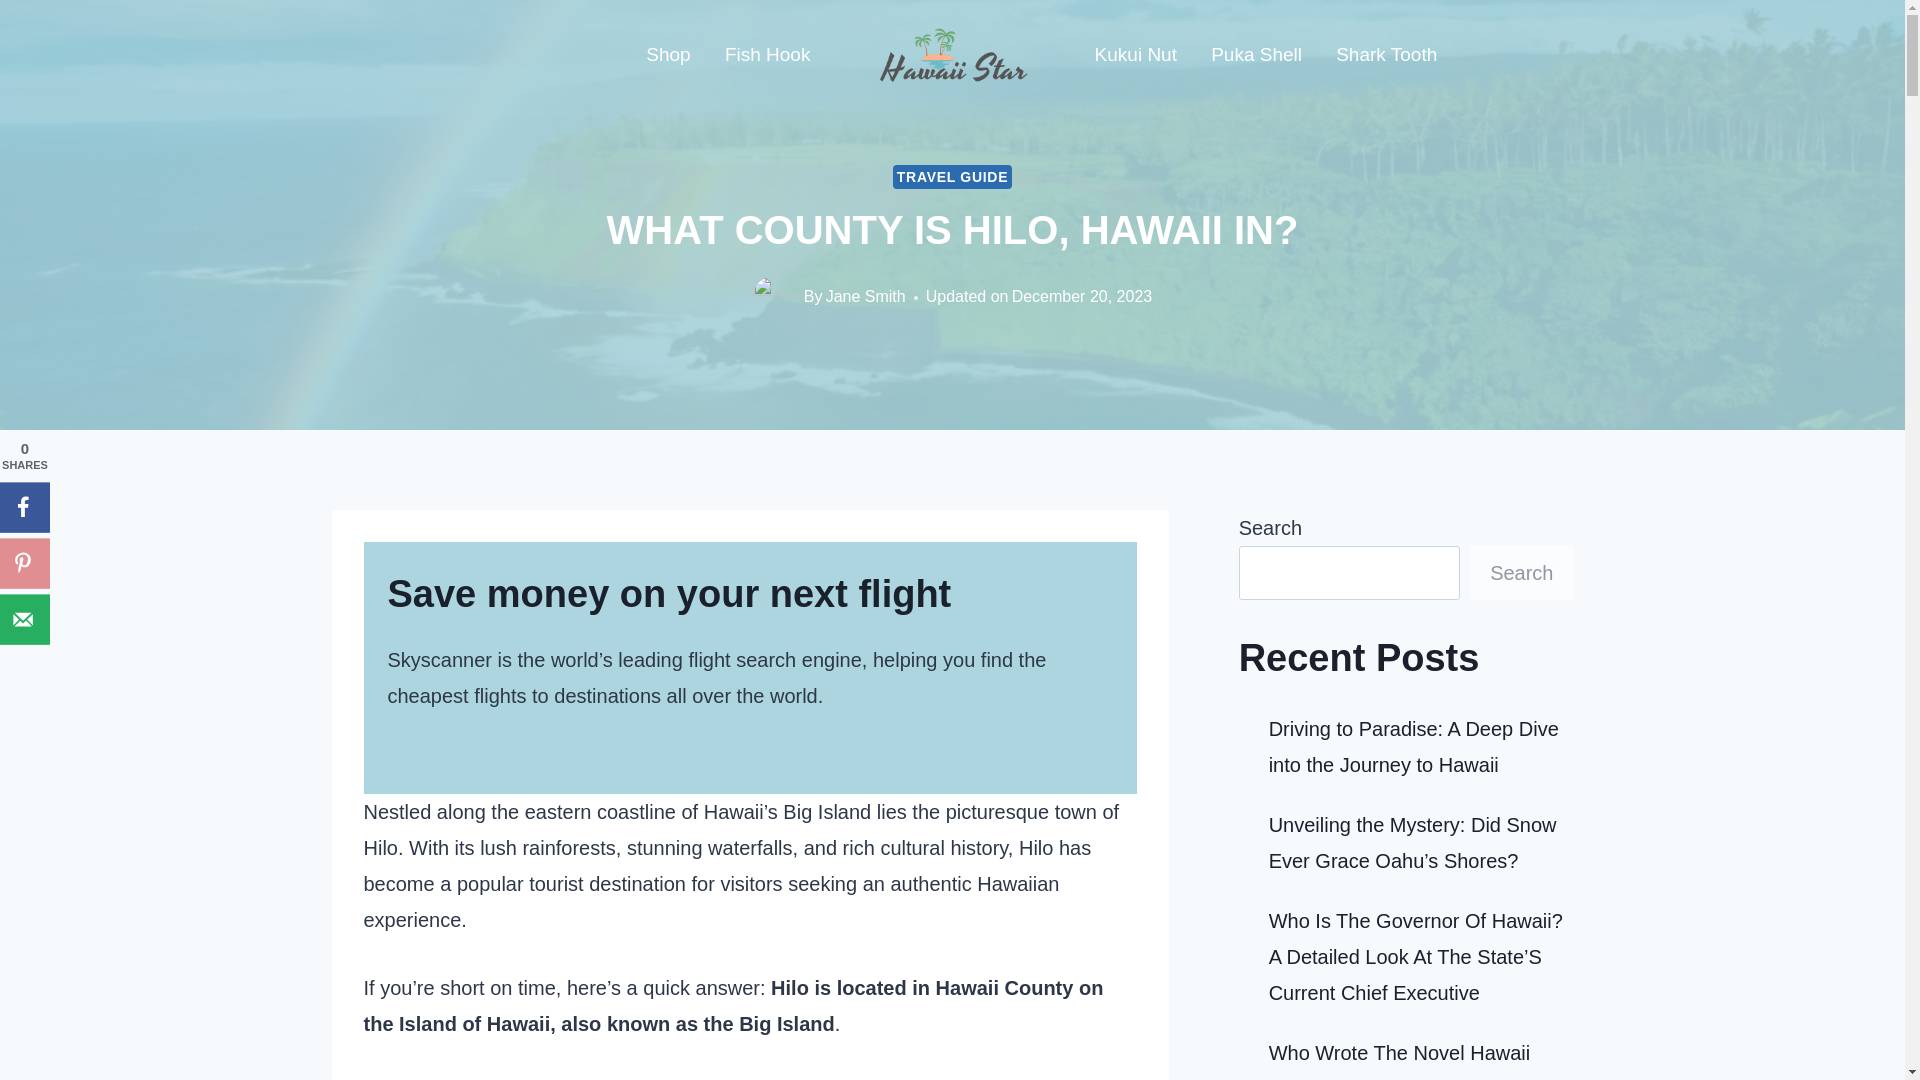 Image resolution: width=1920 pixels, height=1080 pixels. Describe the element at coordinates (952, 178) in the screenshot. I see `TRAVEL GUIDE` at that location.